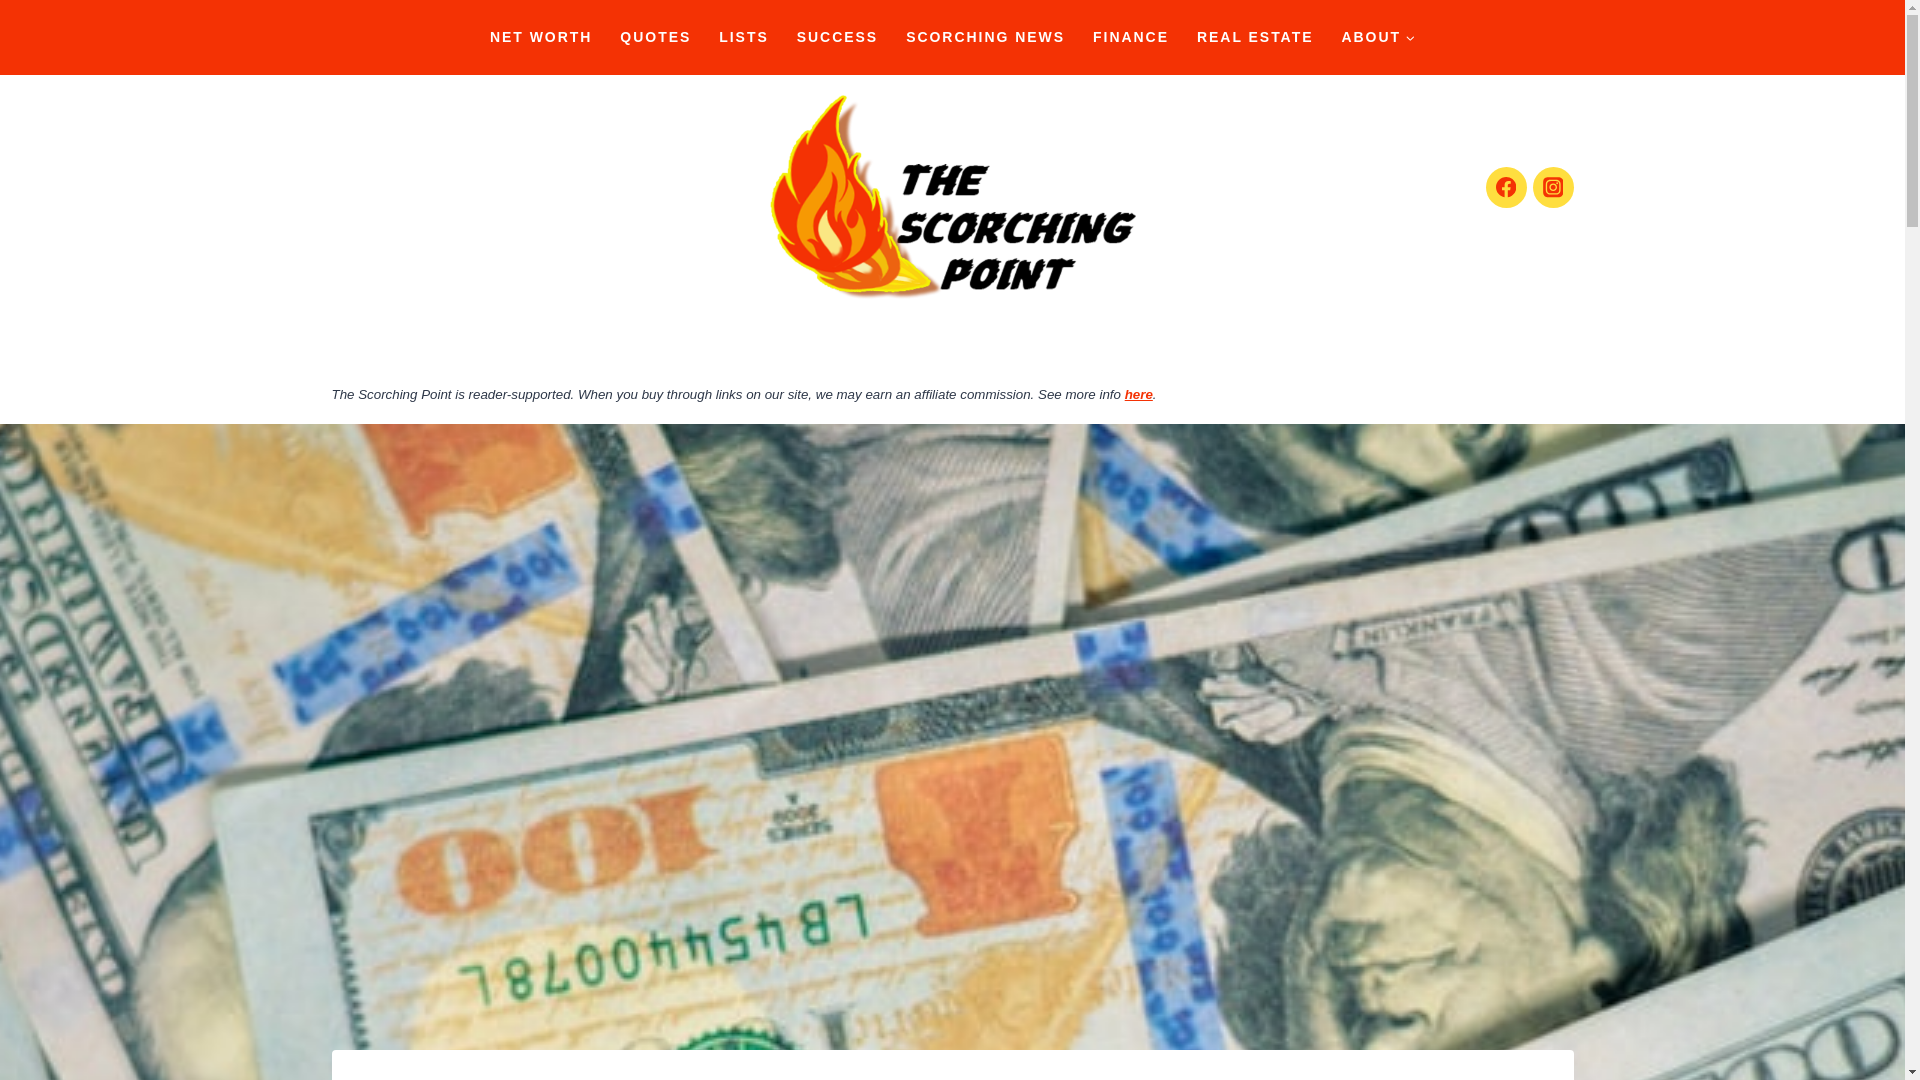  What do you see at coordinates (655, 37) in the screenshot?
I see `QUOTES` at bounding box center [655, 37].